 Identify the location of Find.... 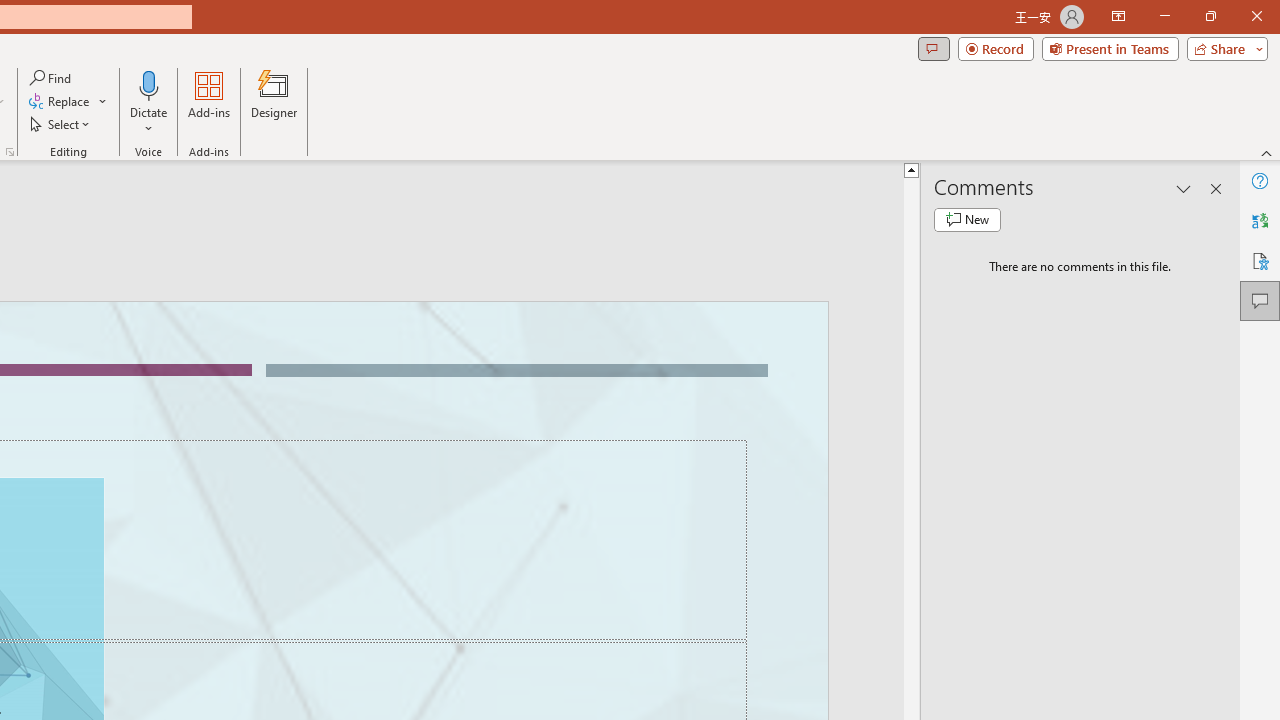
(52, 78).